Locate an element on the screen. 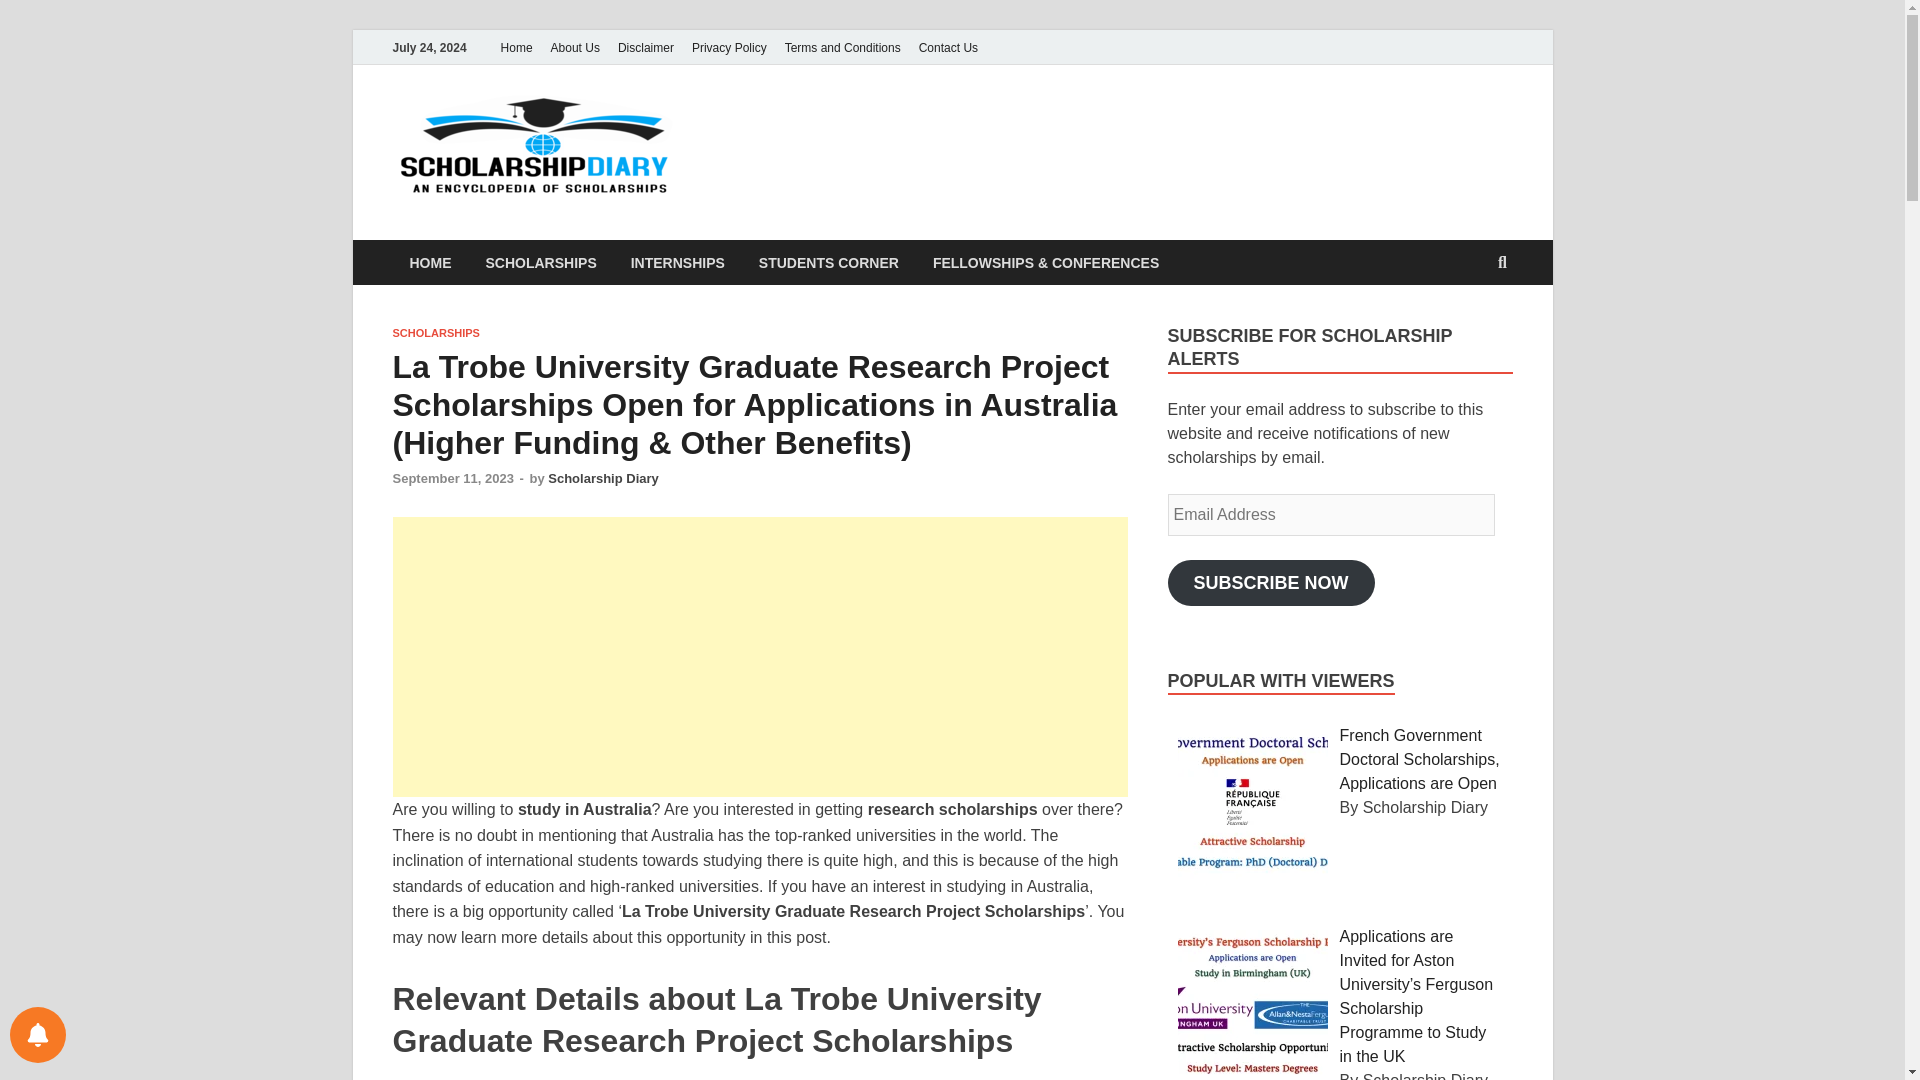 This screenshot has width=1920, height=1080. Home is located at coordinates (516, 47).